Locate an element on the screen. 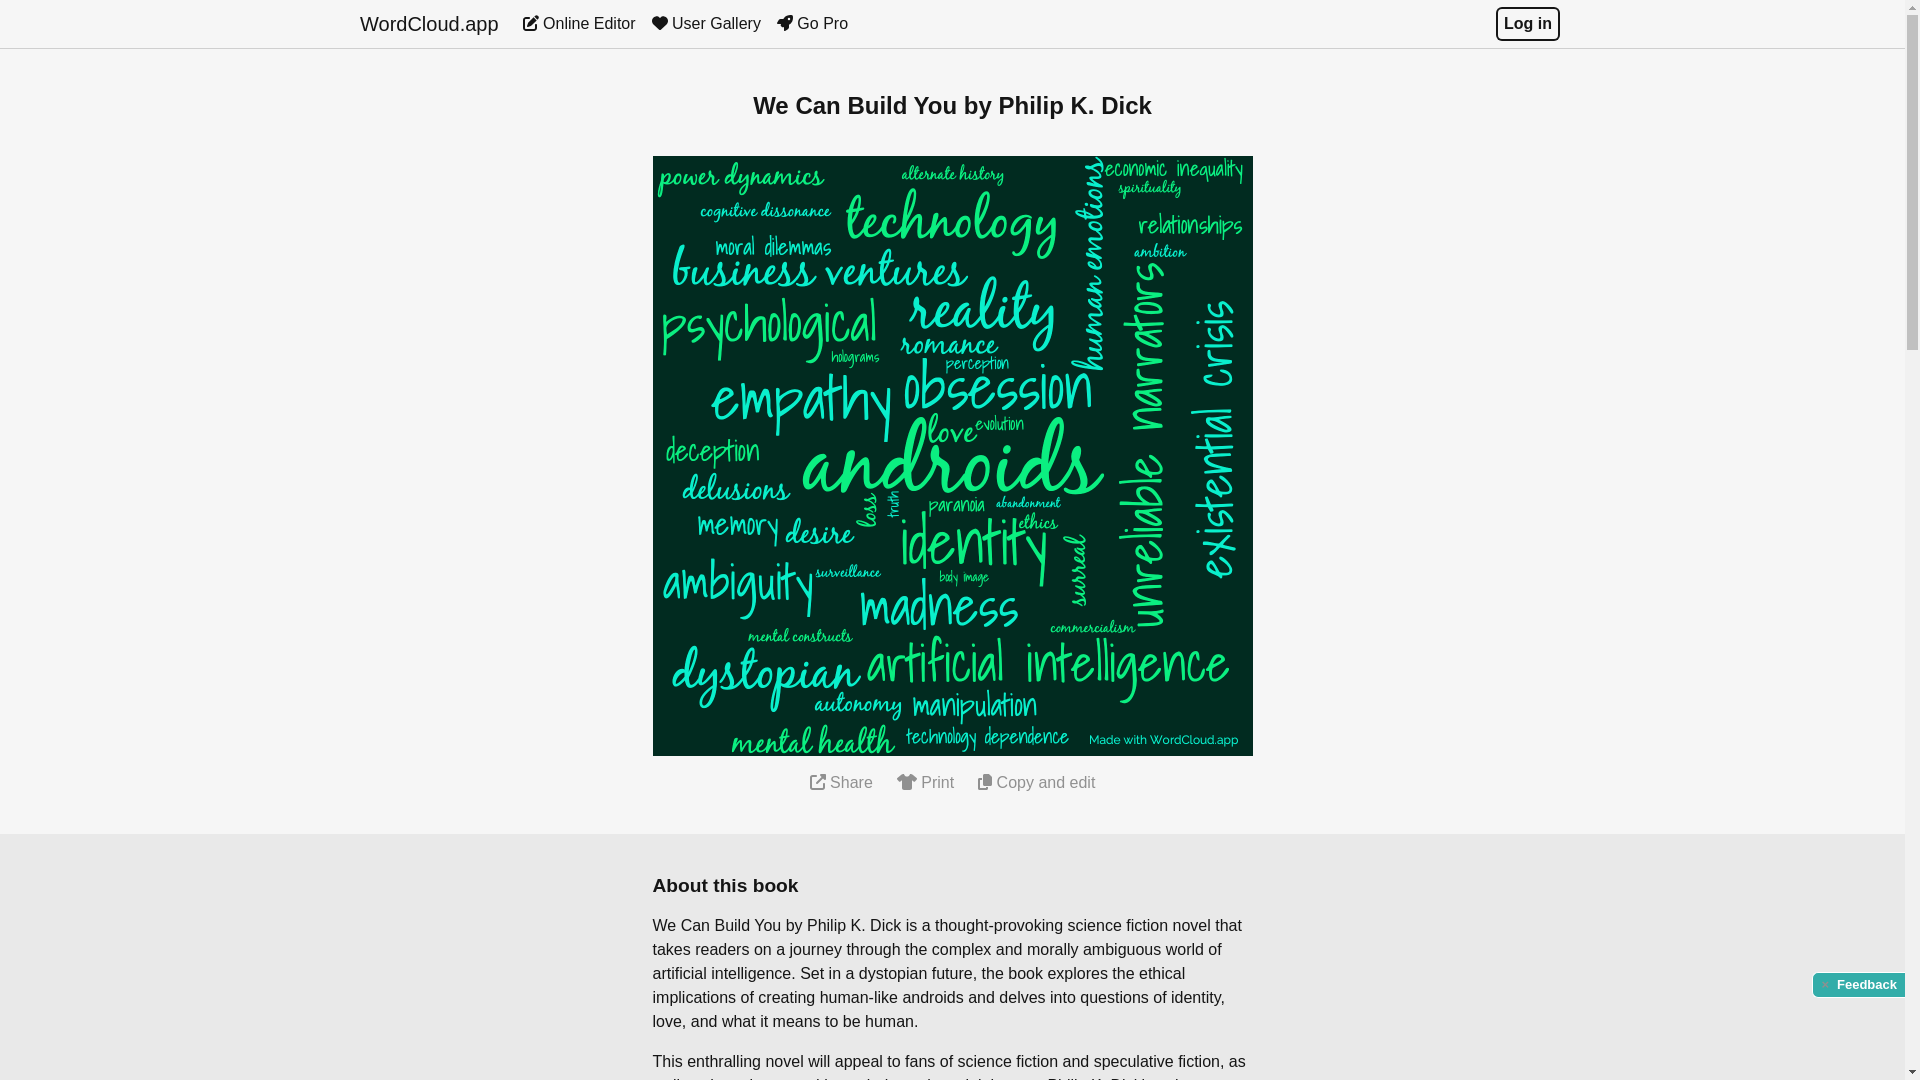  WordCloud.app is located at coordinates (430, 24).